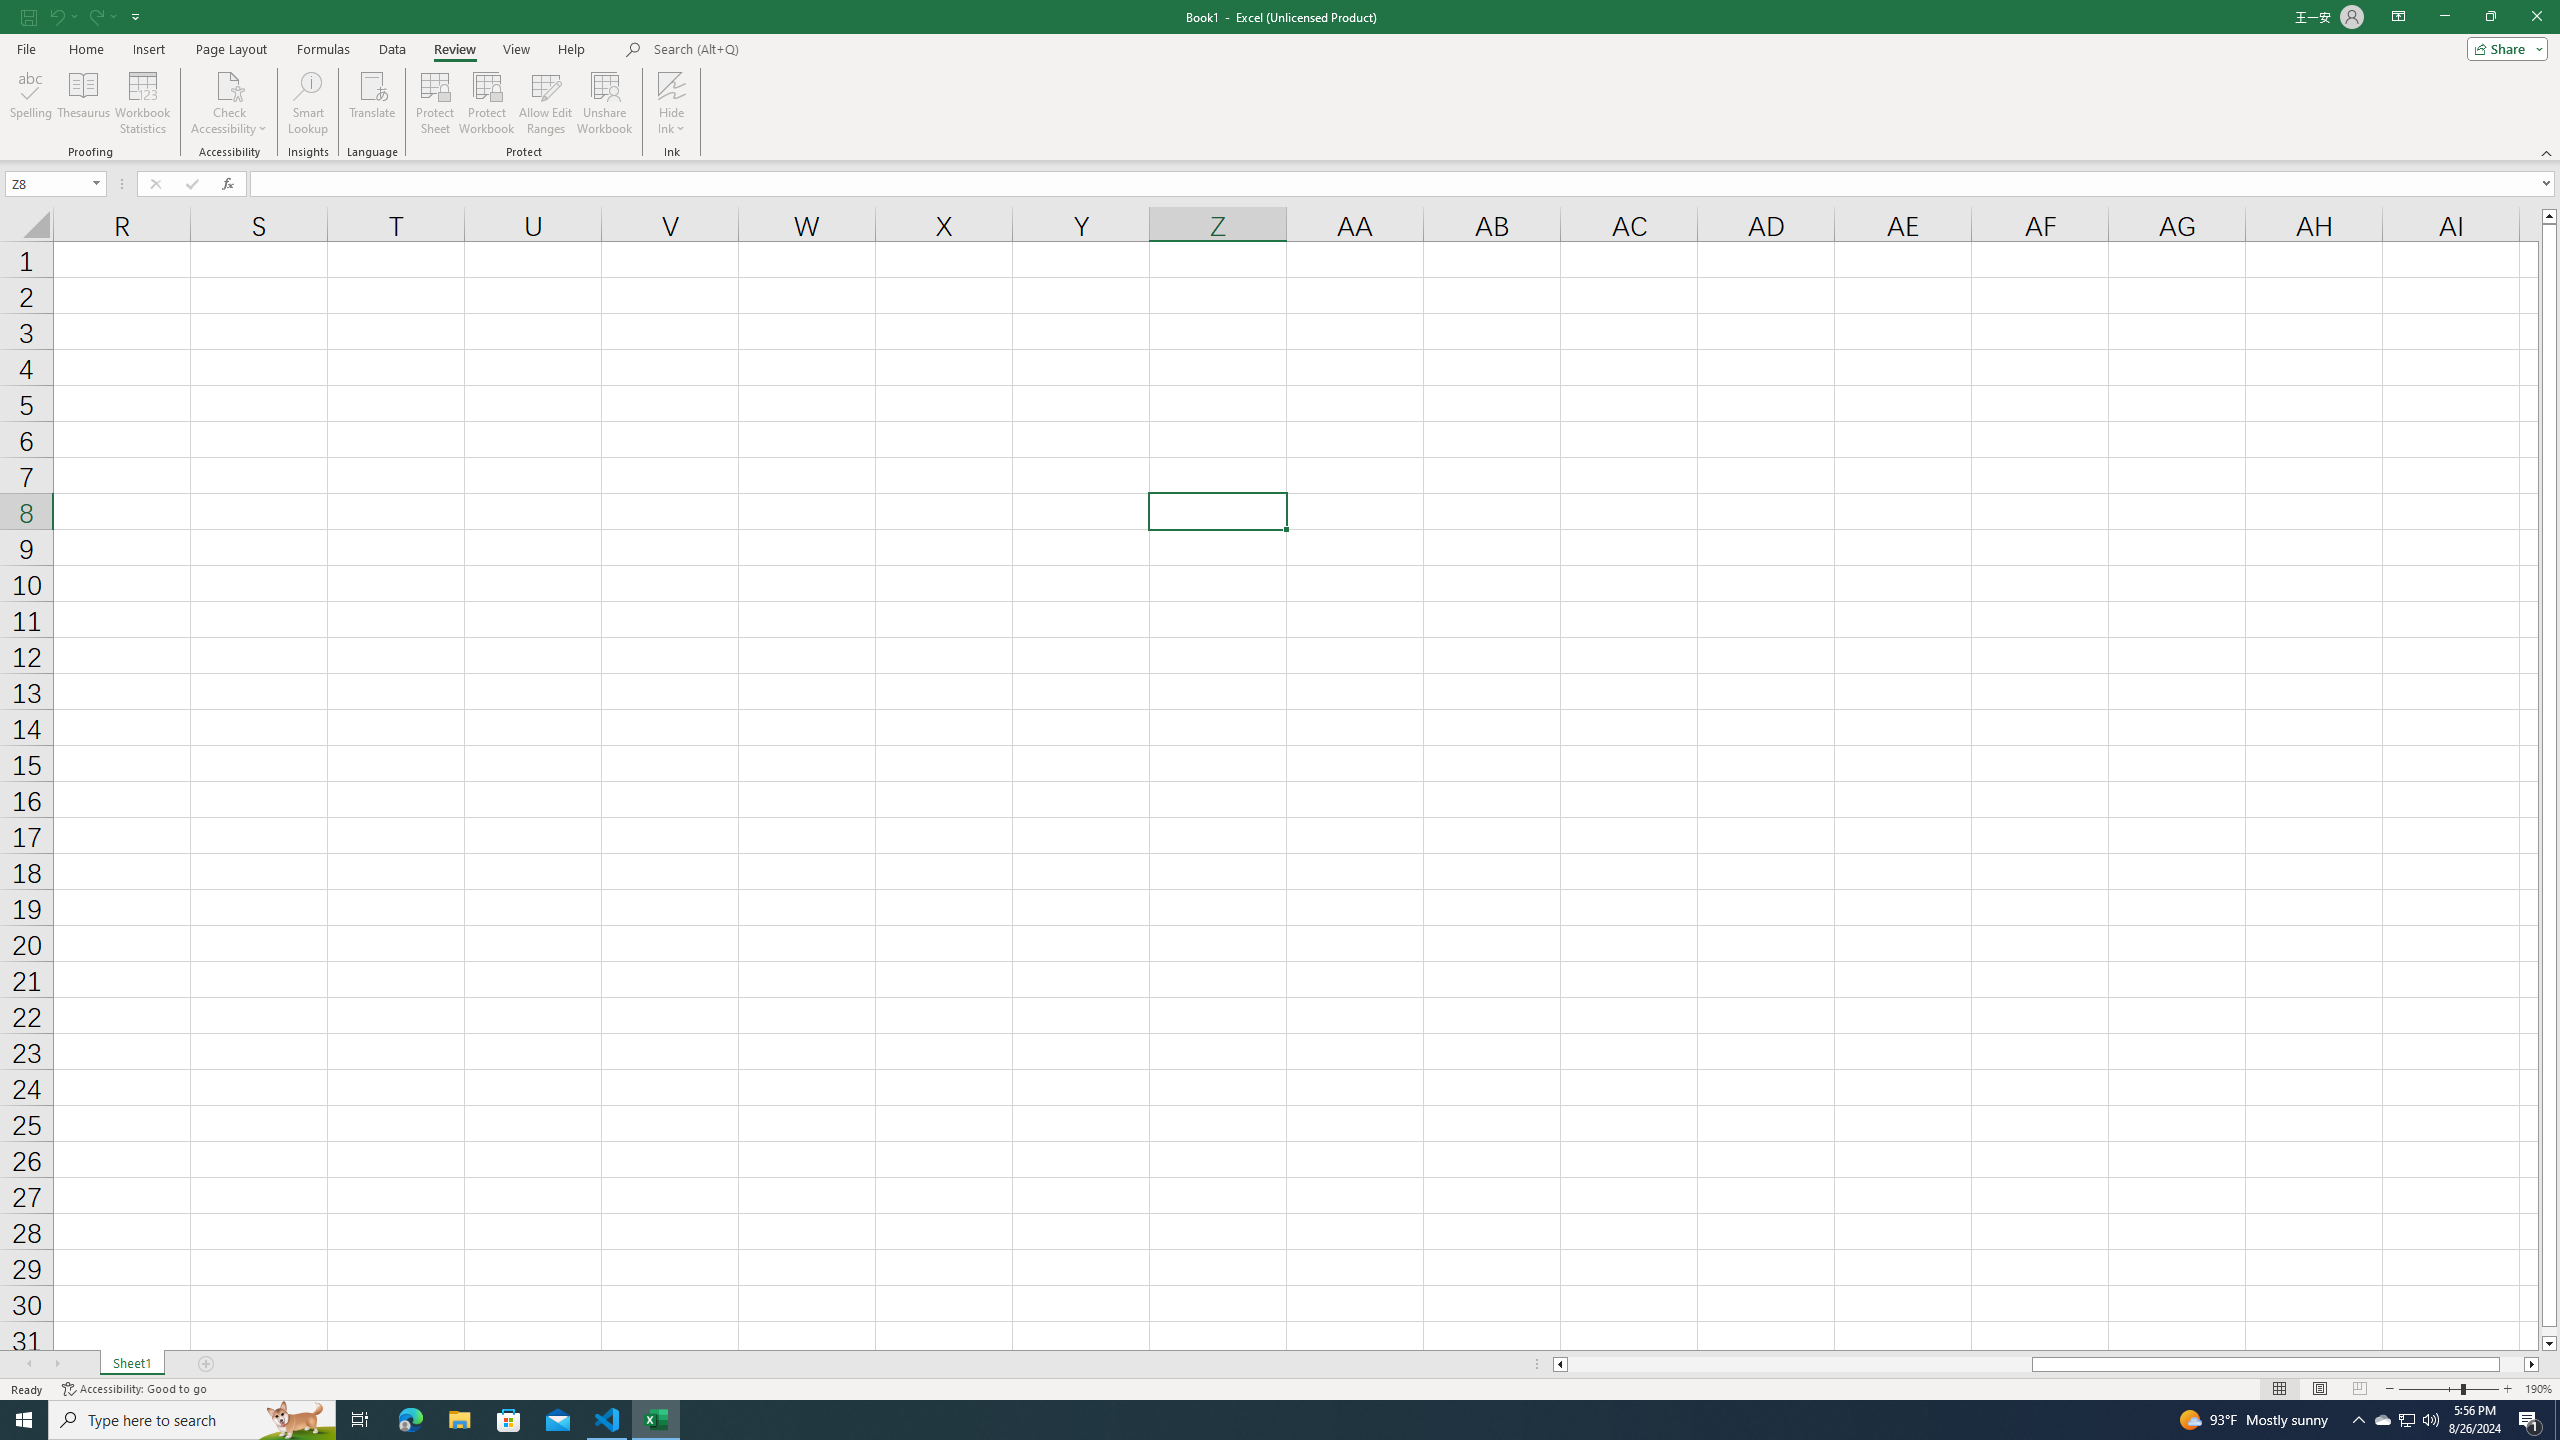 The image size is (2560, 1440). Describe the element at coordinates (2550, 216) in the screenshot. I see `Line up` at that location.